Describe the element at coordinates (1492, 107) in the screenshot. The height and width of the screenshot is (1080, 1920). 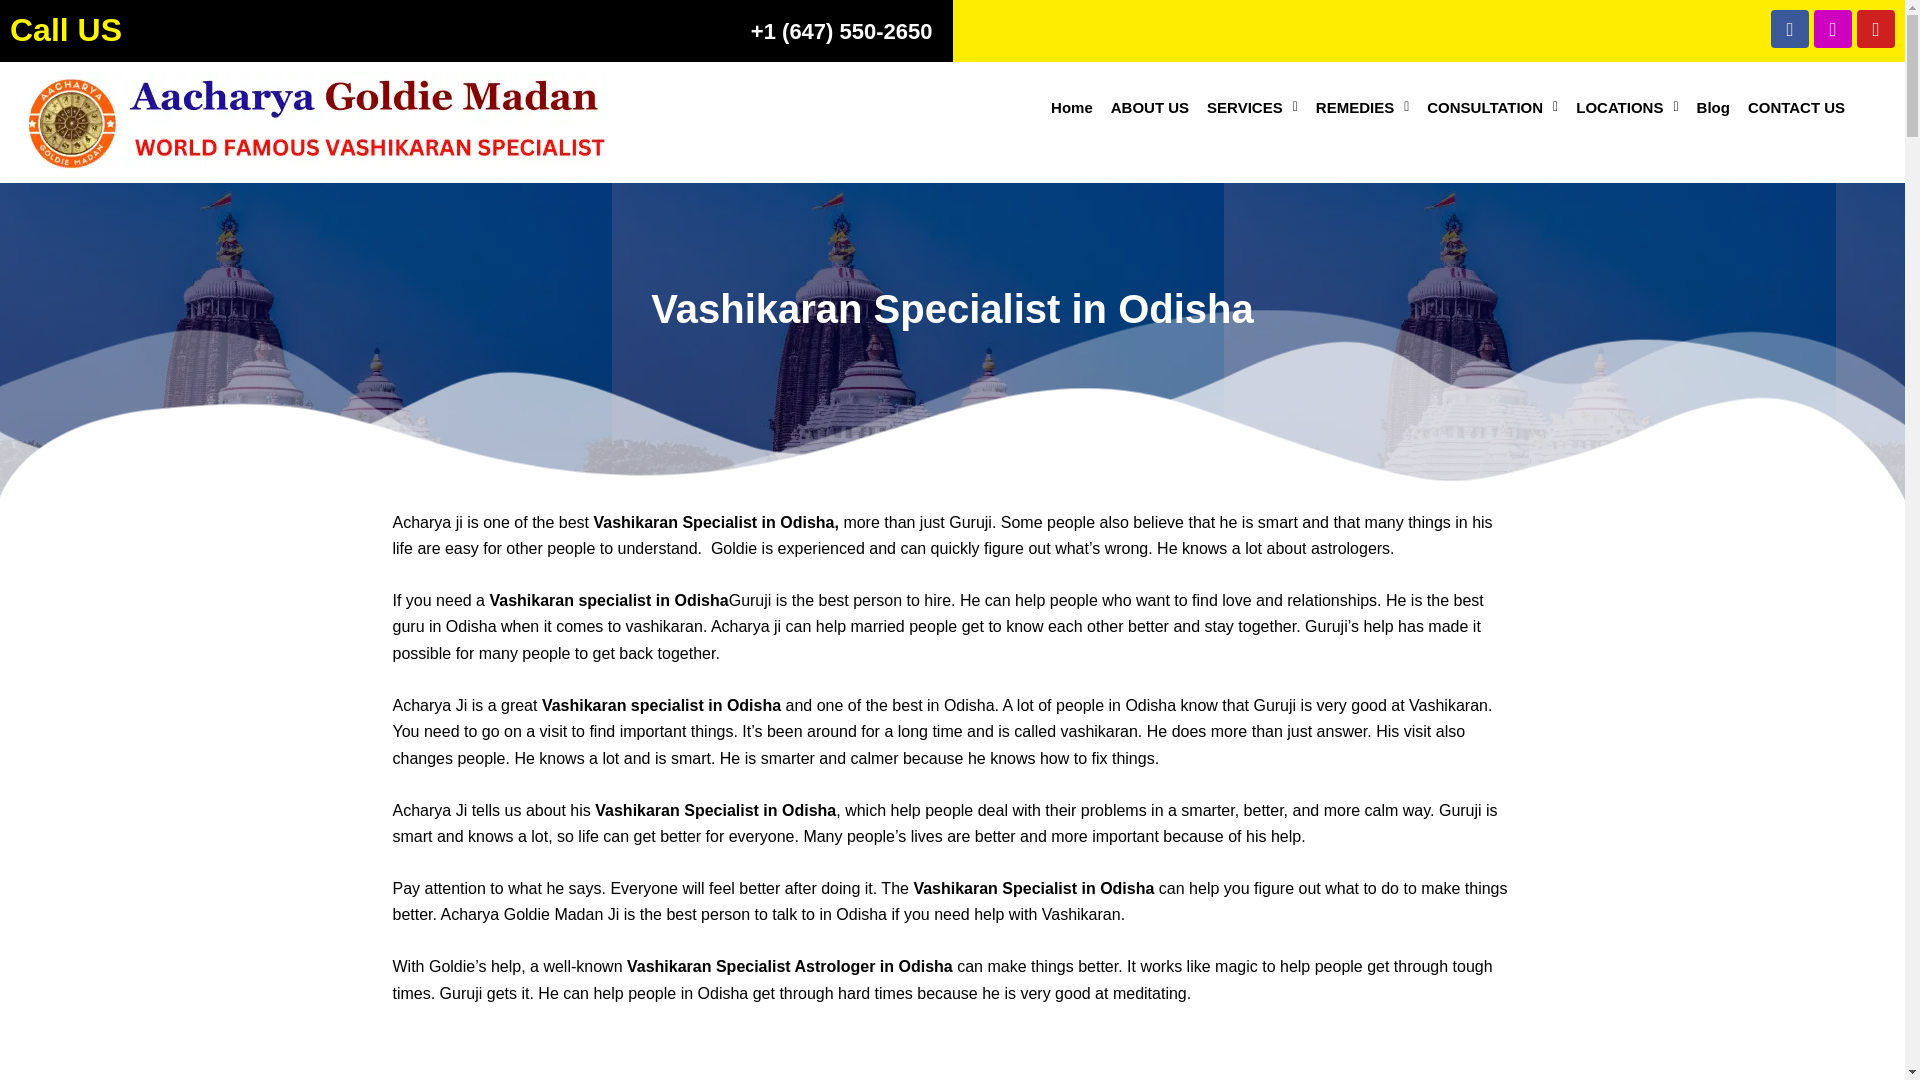
I see `CONSULTATION` at that location.